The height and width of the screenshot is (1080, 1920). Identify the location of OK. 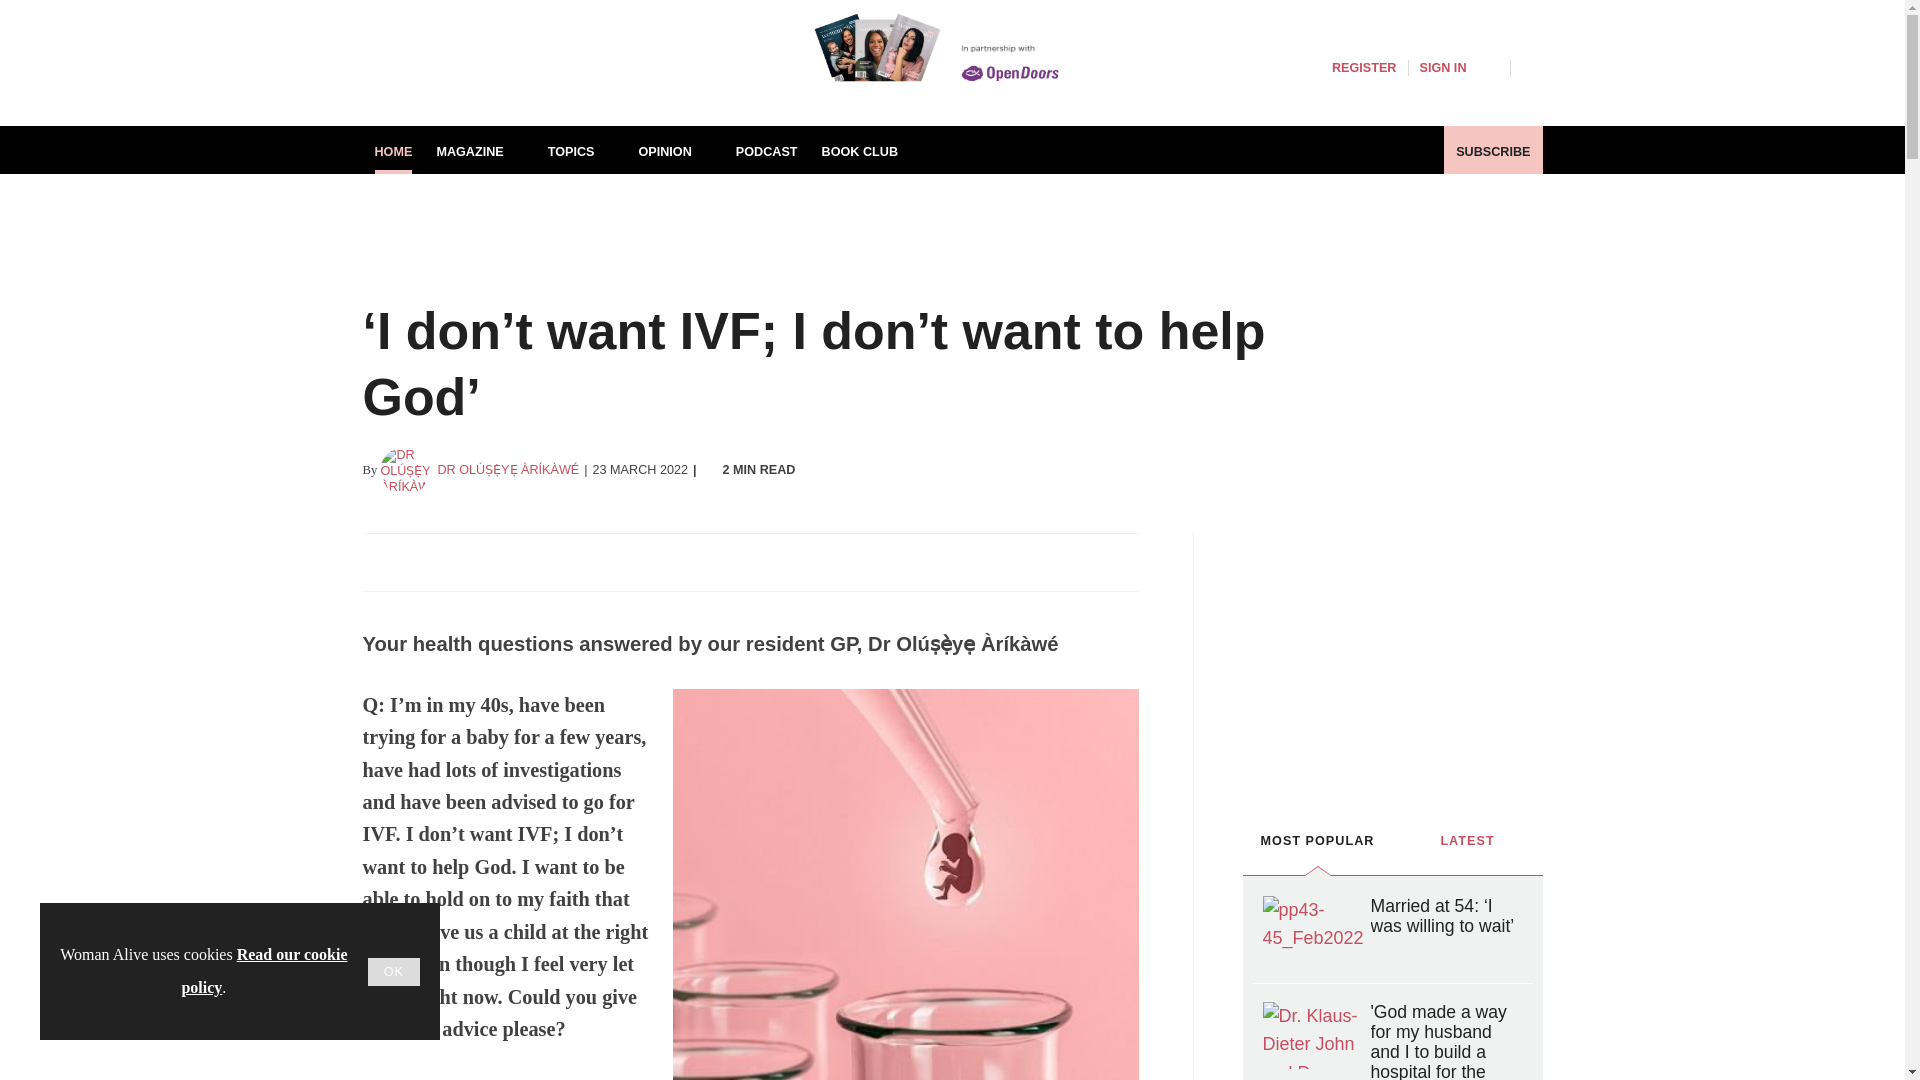
(394, 972).